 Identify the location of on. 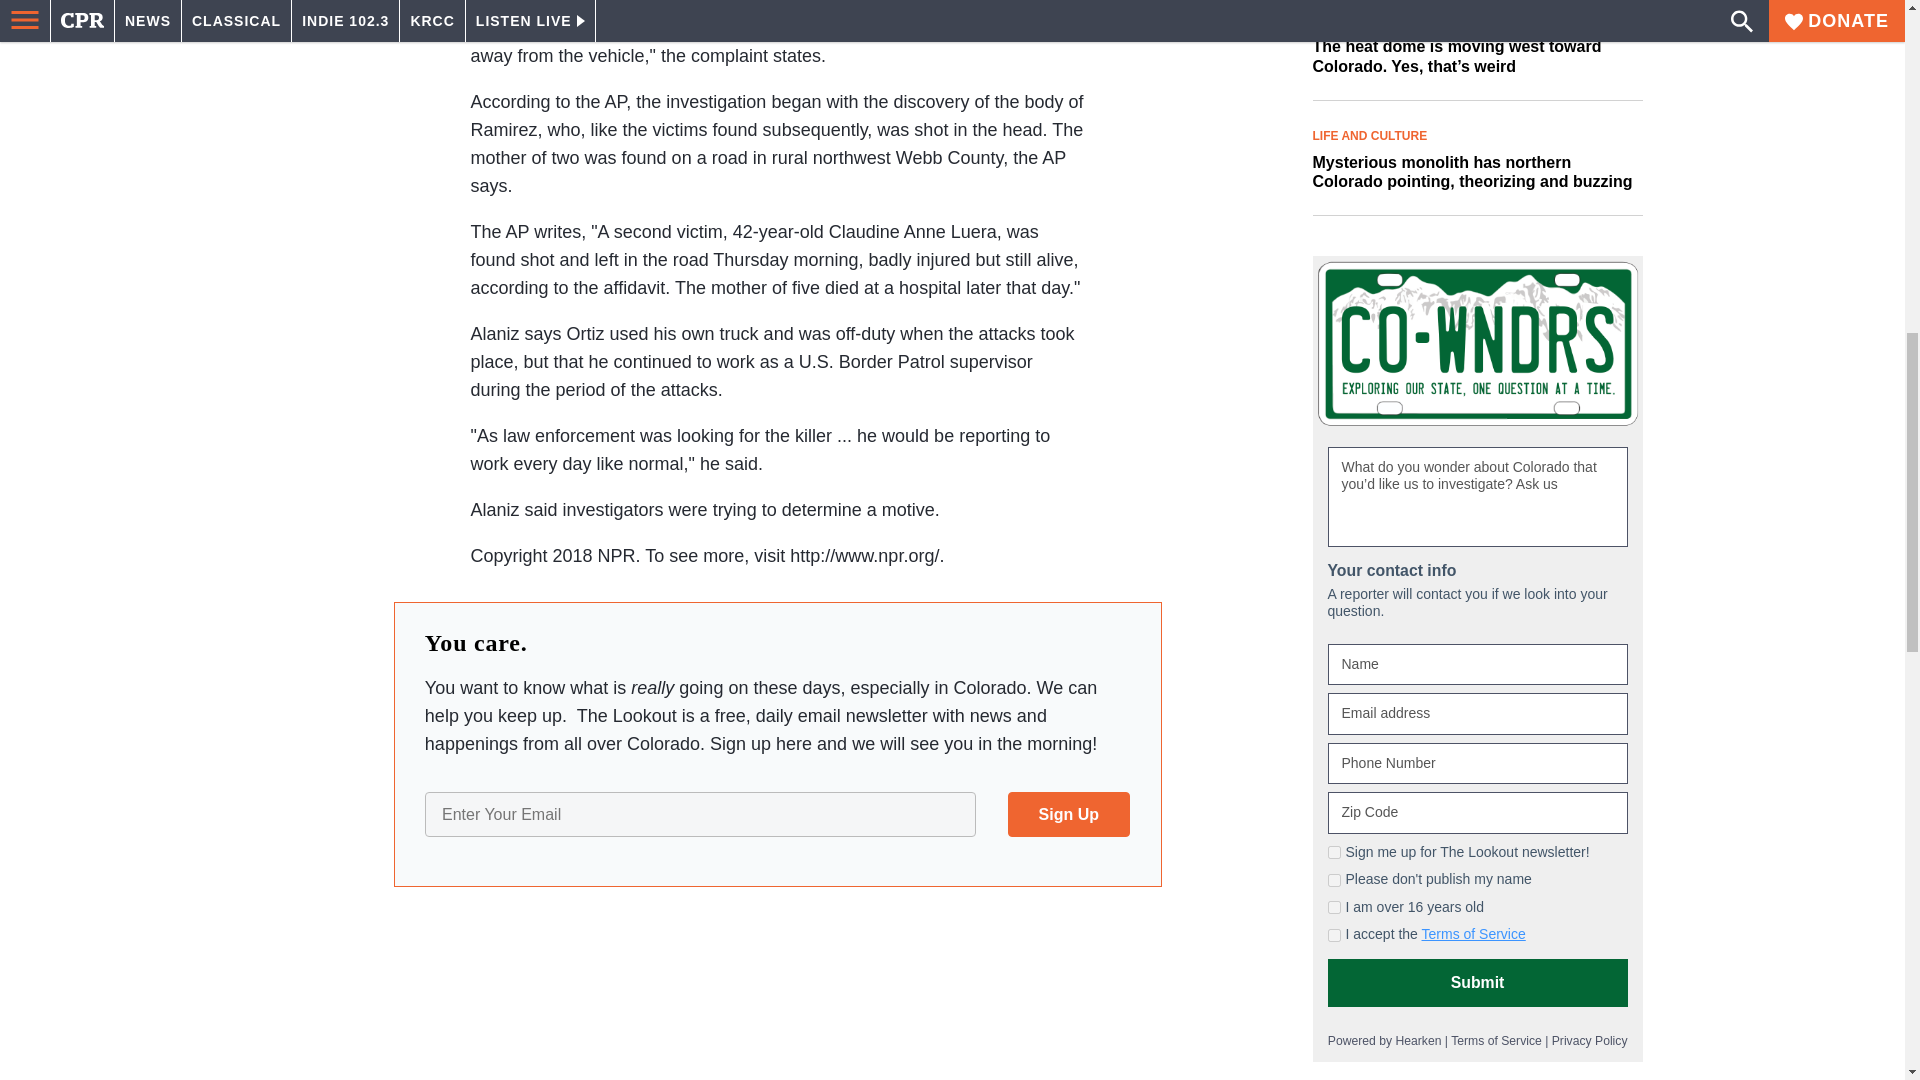
(1334, 906).